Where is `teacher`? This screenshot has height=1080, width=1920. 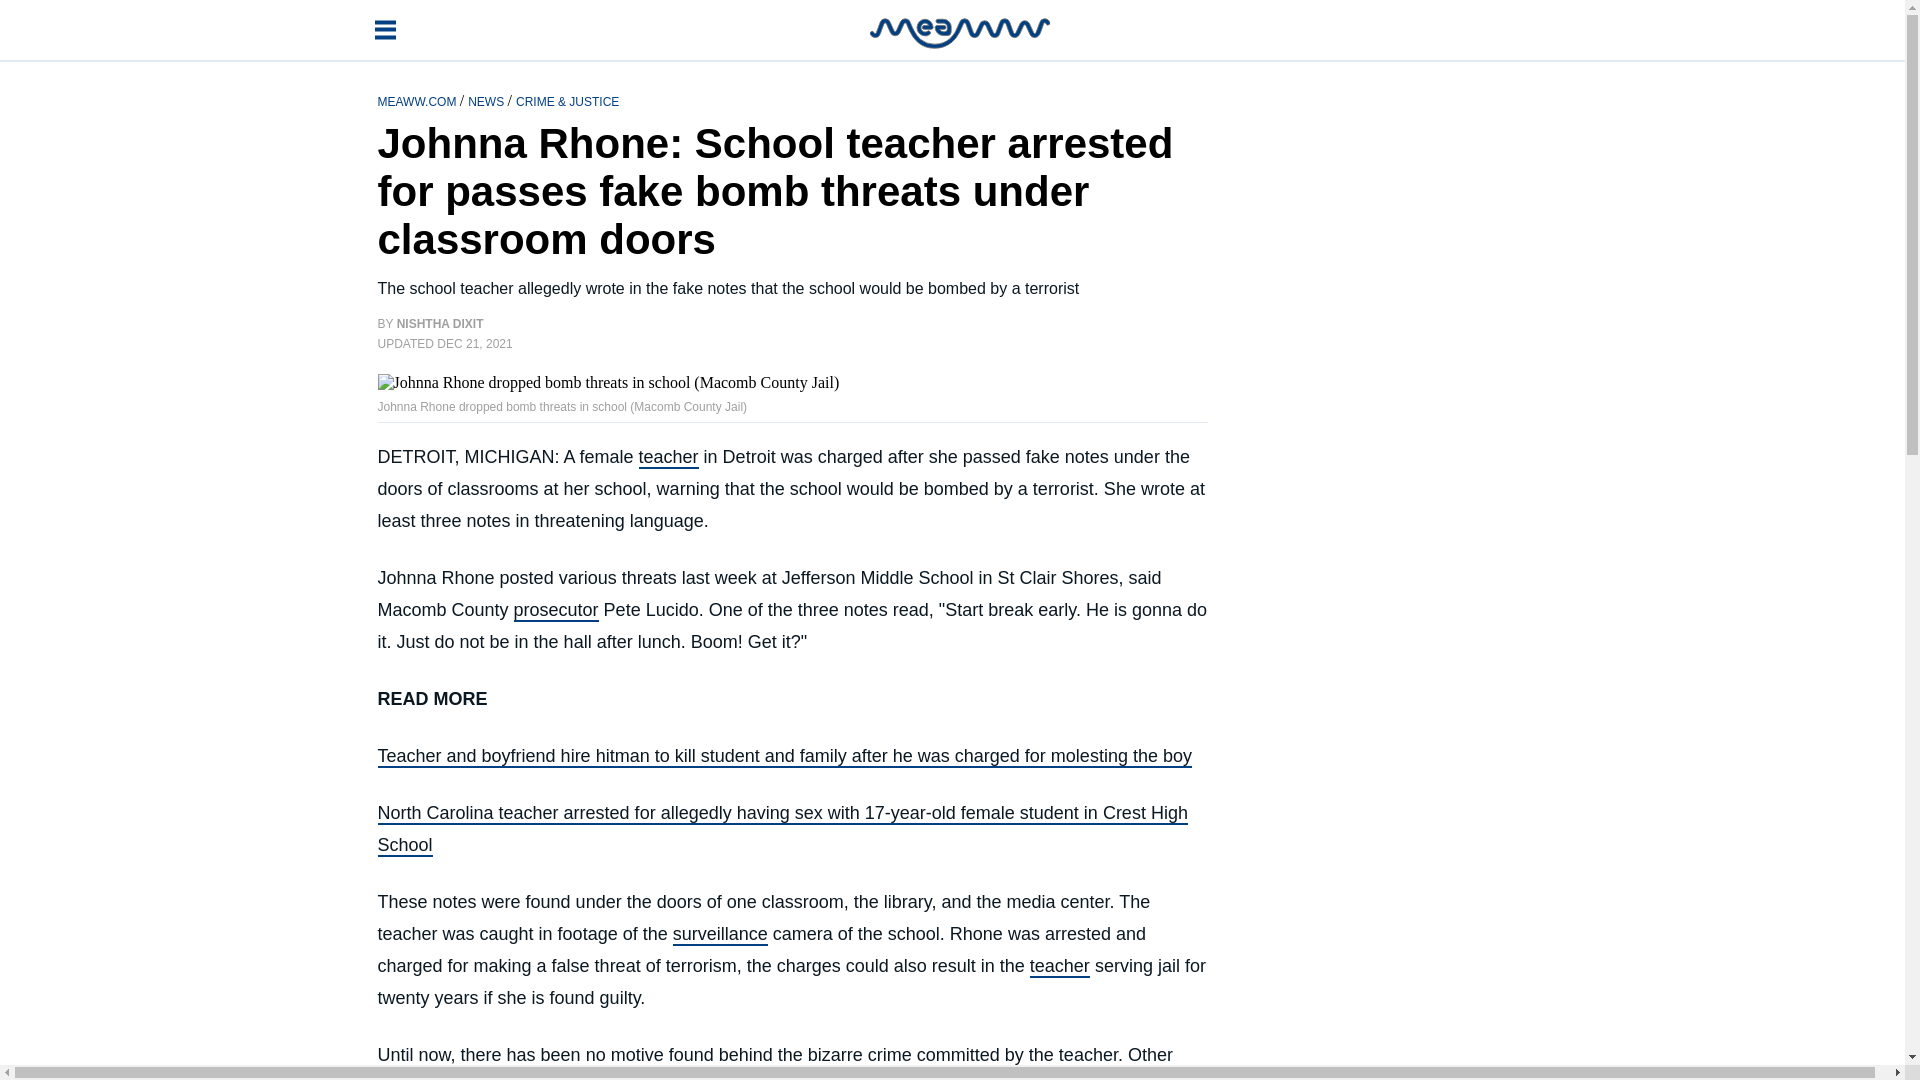 teacher is located at coordinates (668, 458).